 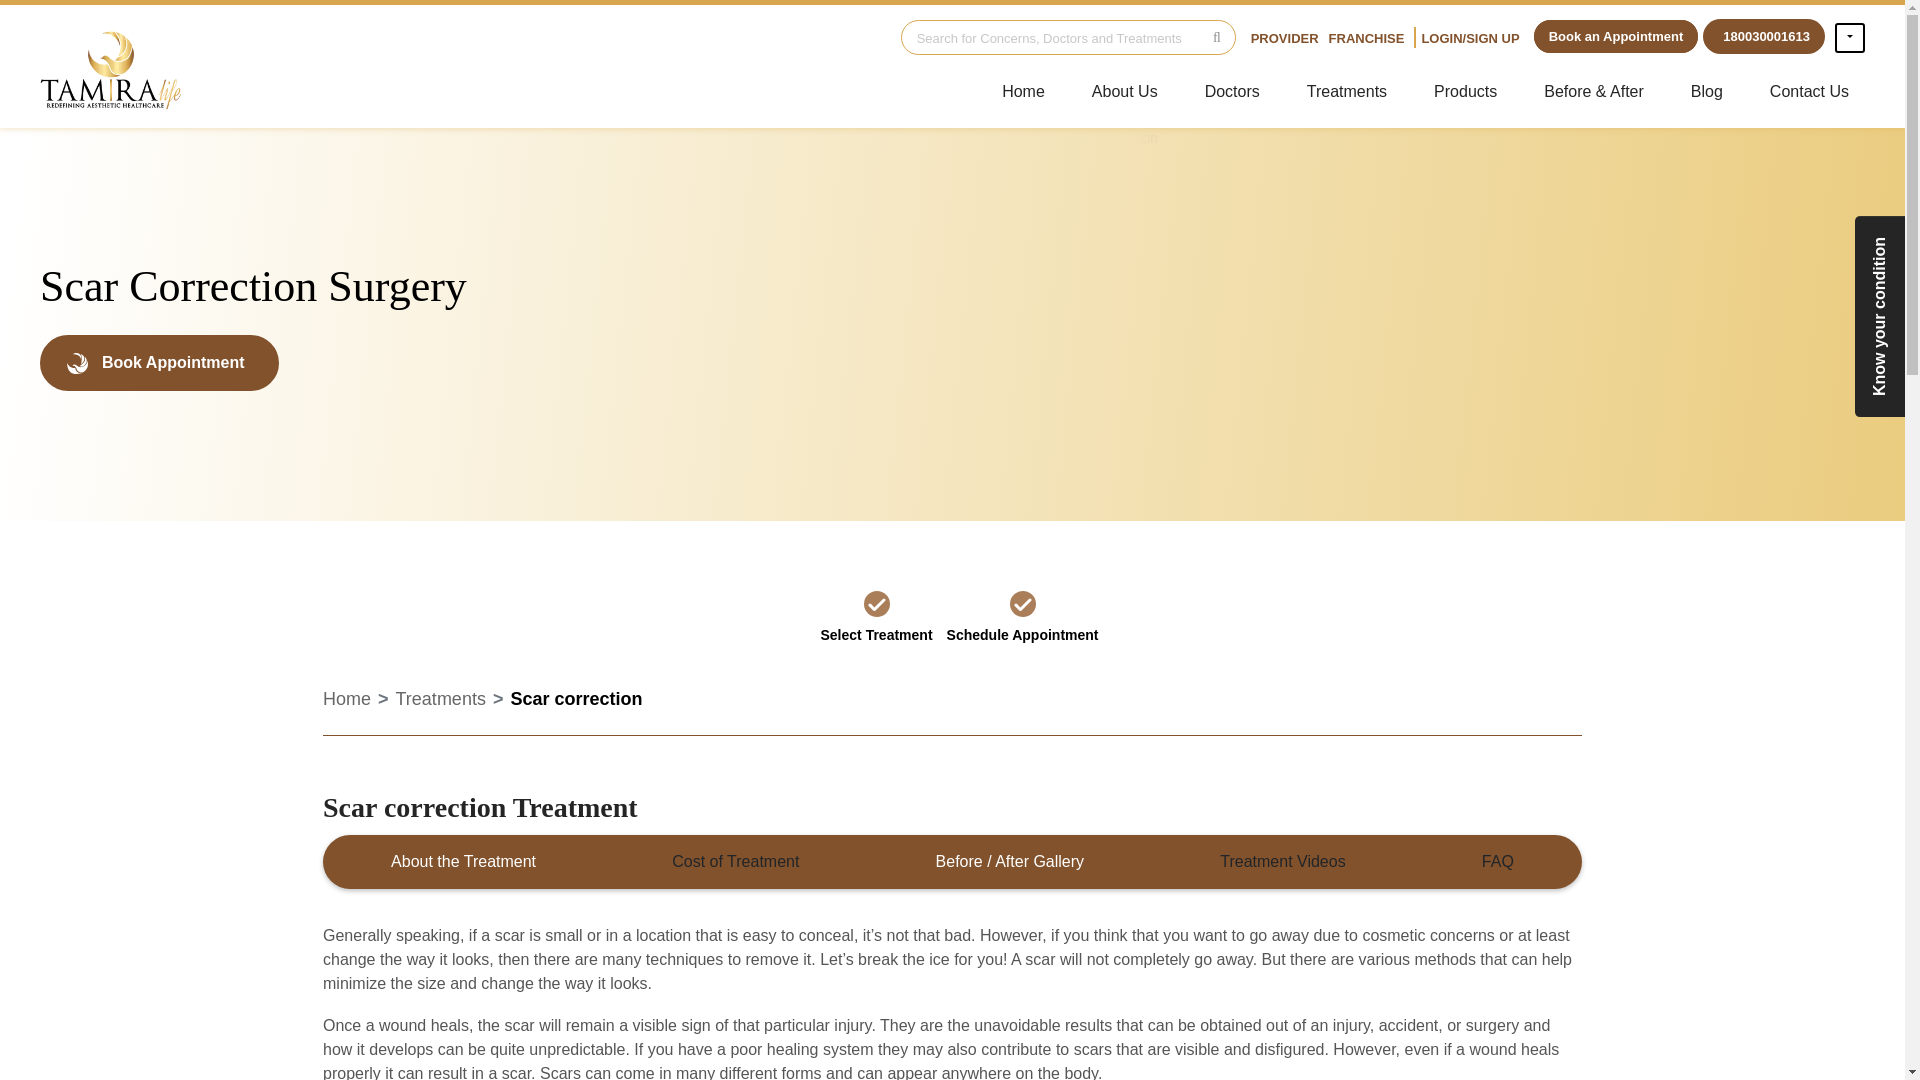 I want to click on FRANCHISE, so click(x=1366, y=38).